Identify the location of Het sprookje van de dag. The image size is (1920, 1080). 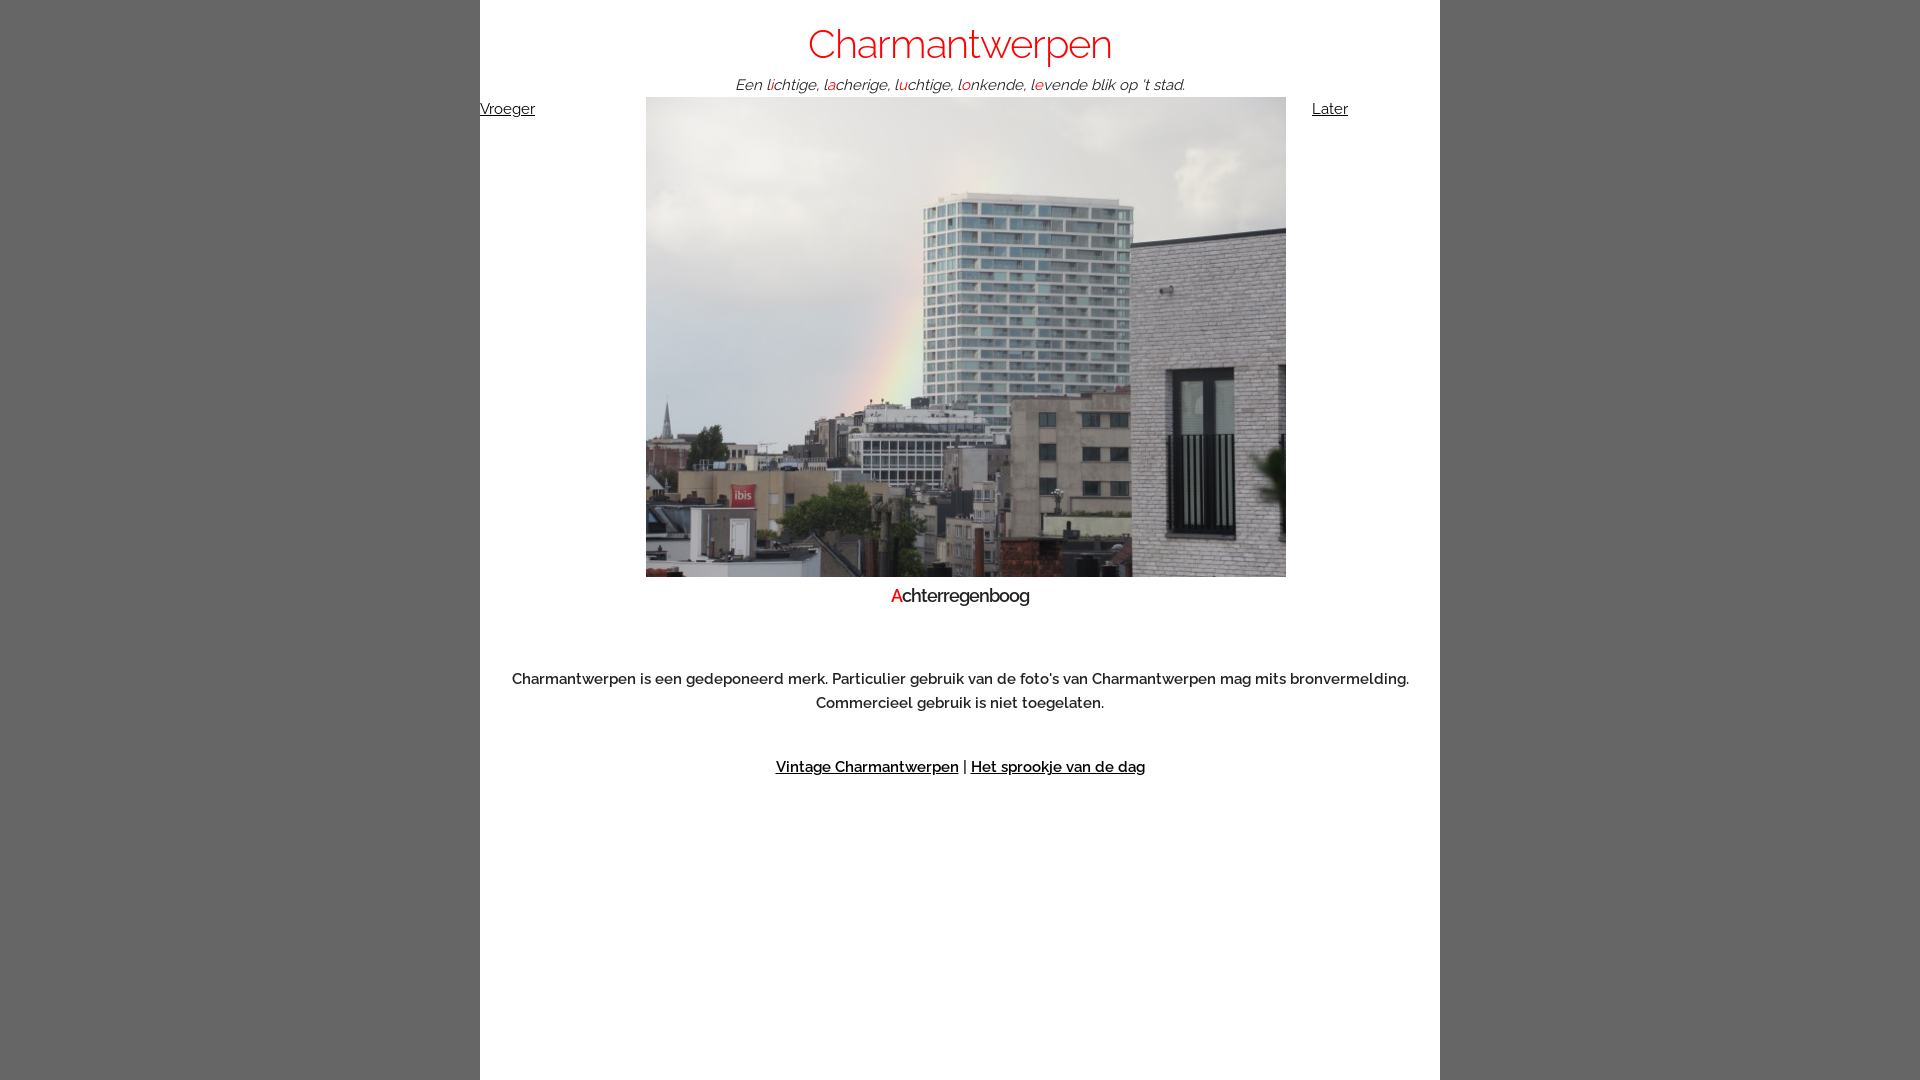
(1057, 767).